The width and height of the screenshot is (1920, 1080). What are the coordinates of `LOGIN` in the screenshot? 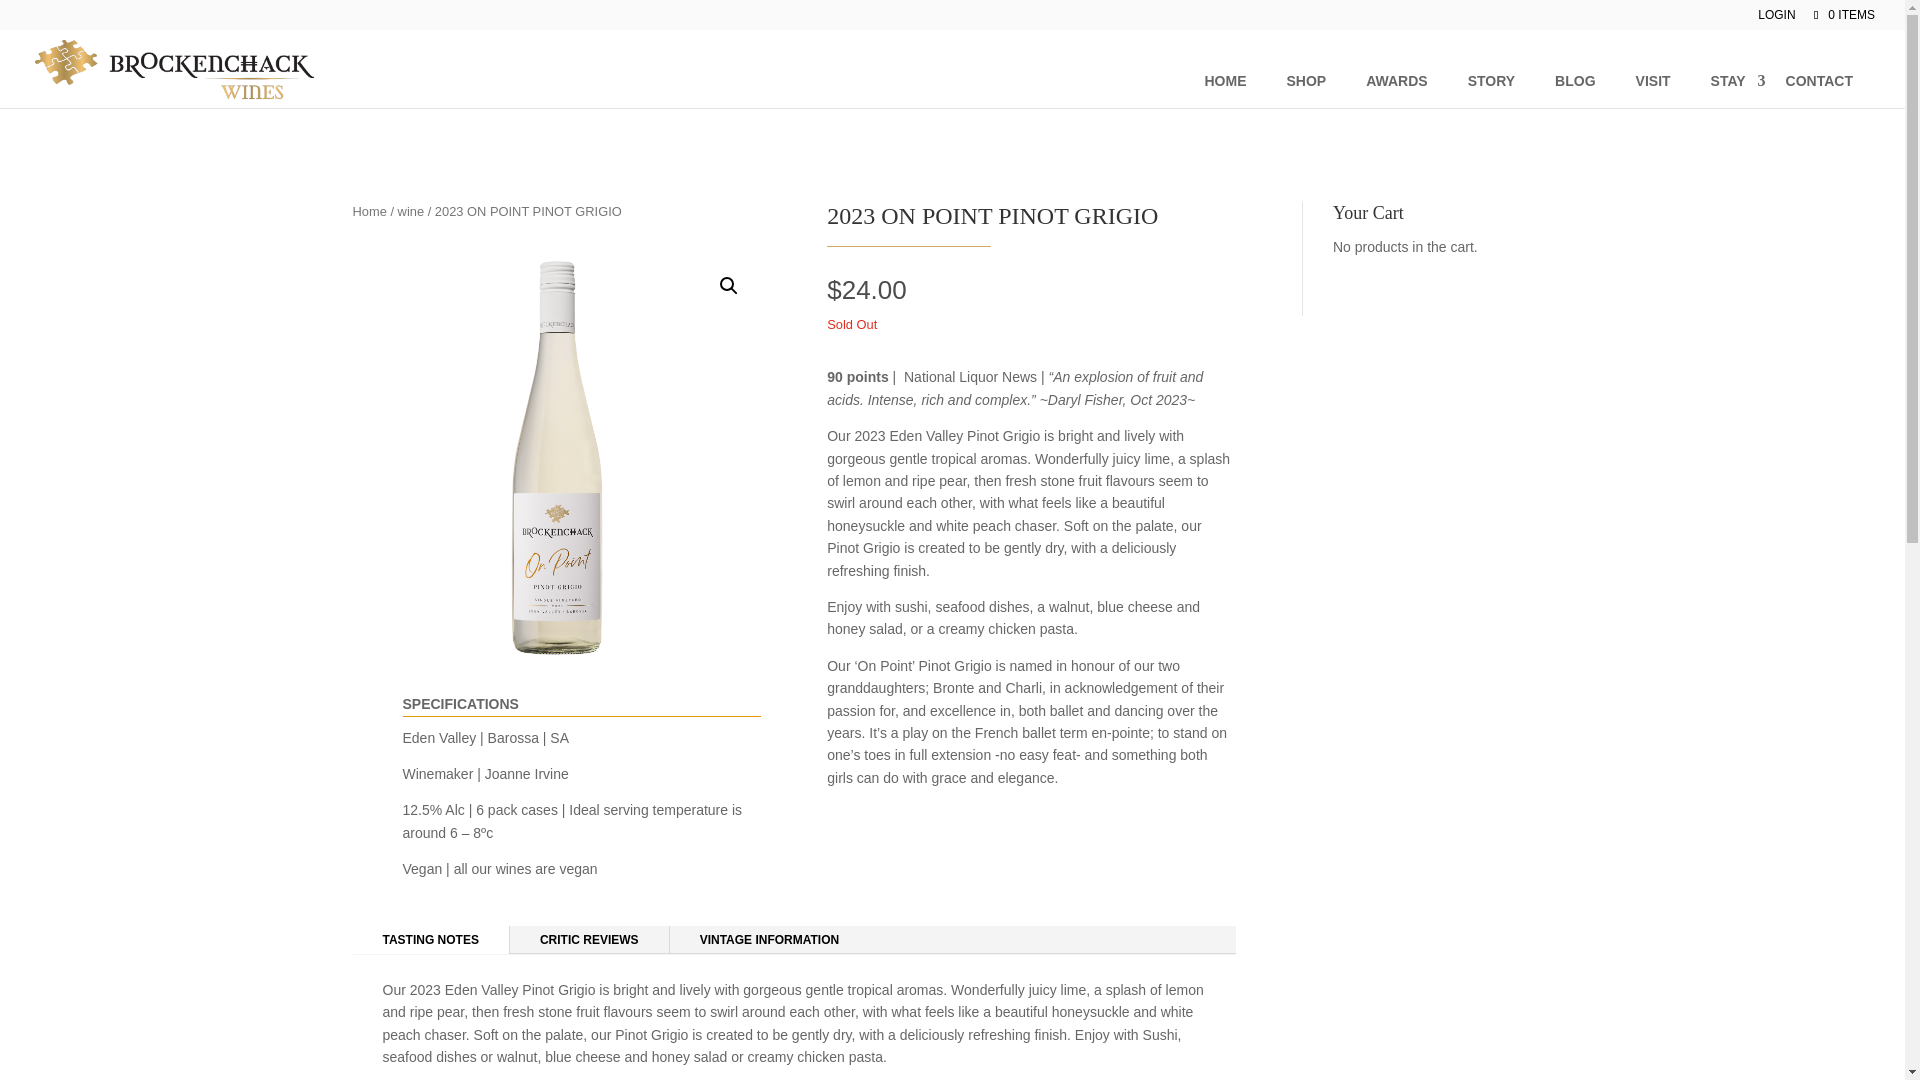 It's located at (1776, 19).